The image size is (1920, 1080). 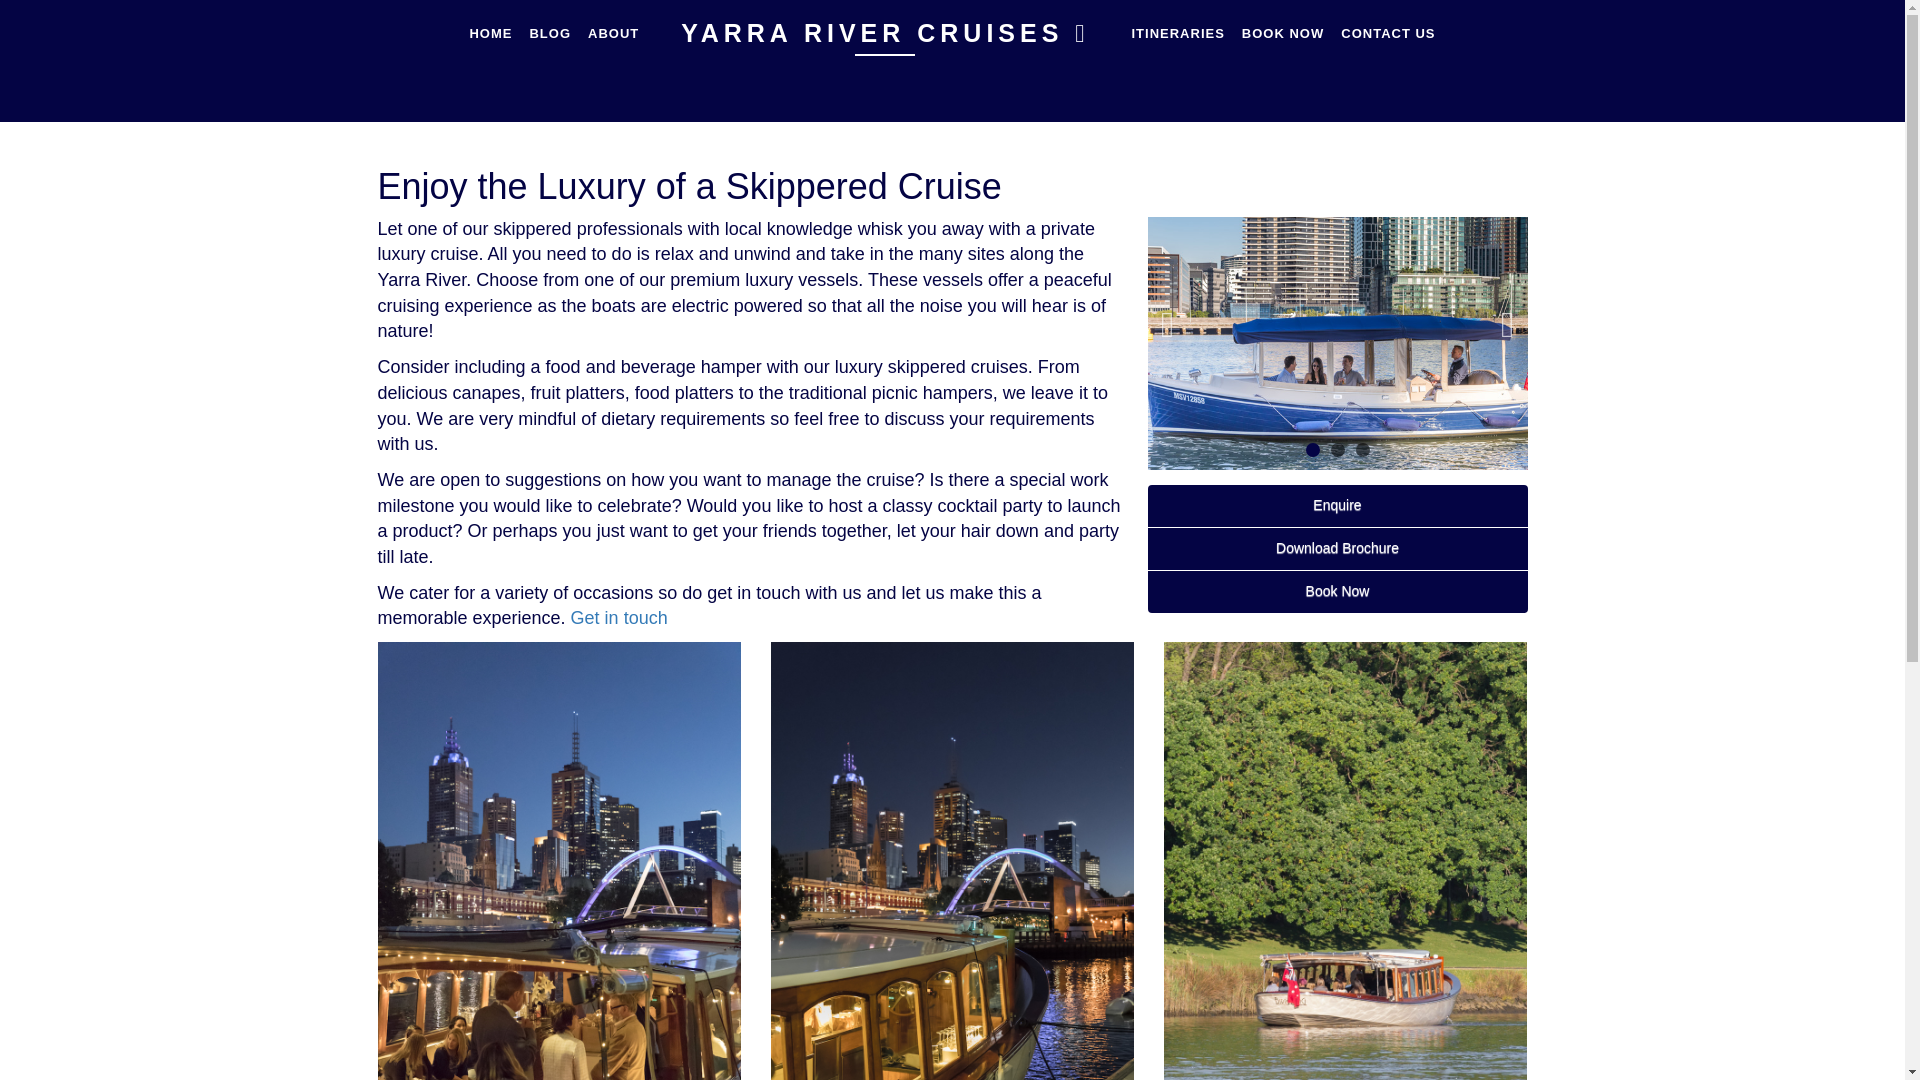 What do you see at coordinates (884, 33) in the screenshot?
I see `YARRA RIVER CRUISES` at bounding box center [884, 33].